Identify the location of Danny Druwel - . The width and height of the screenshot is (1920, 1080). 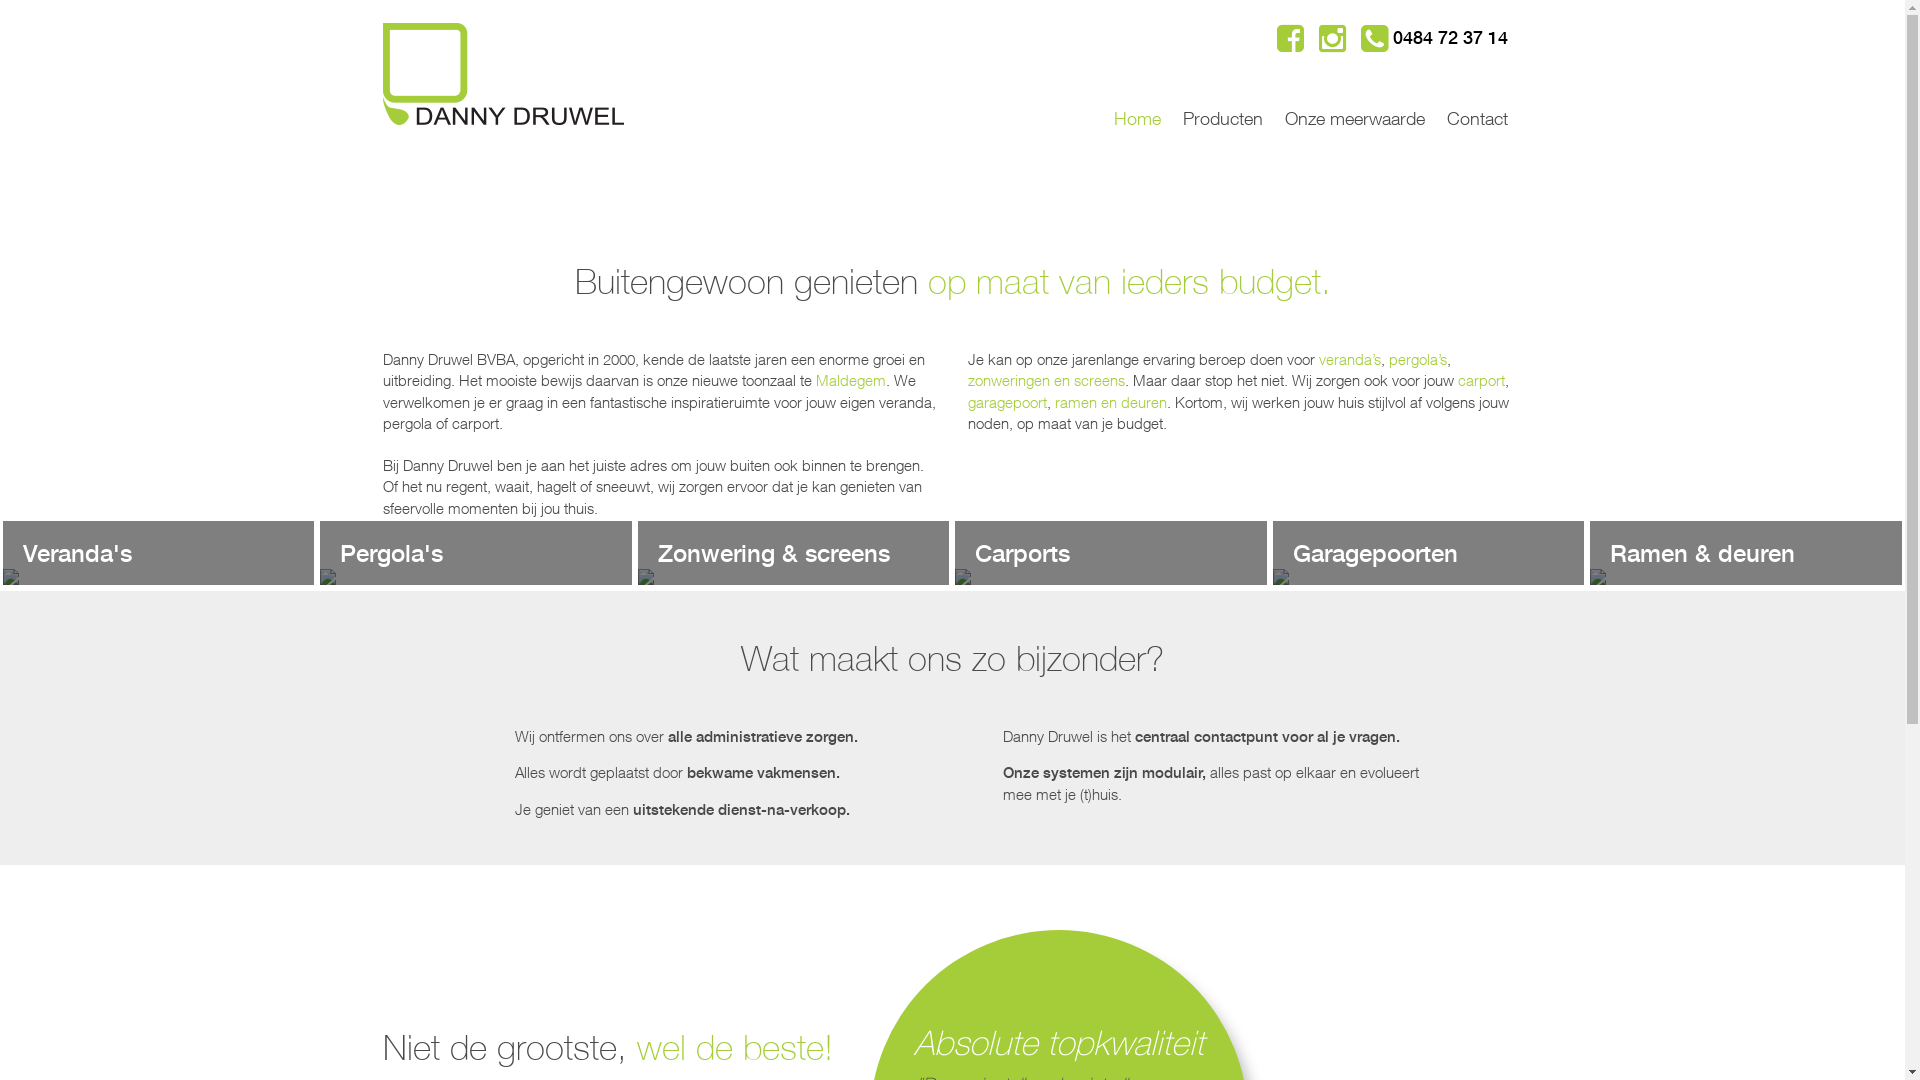
(502, 74).